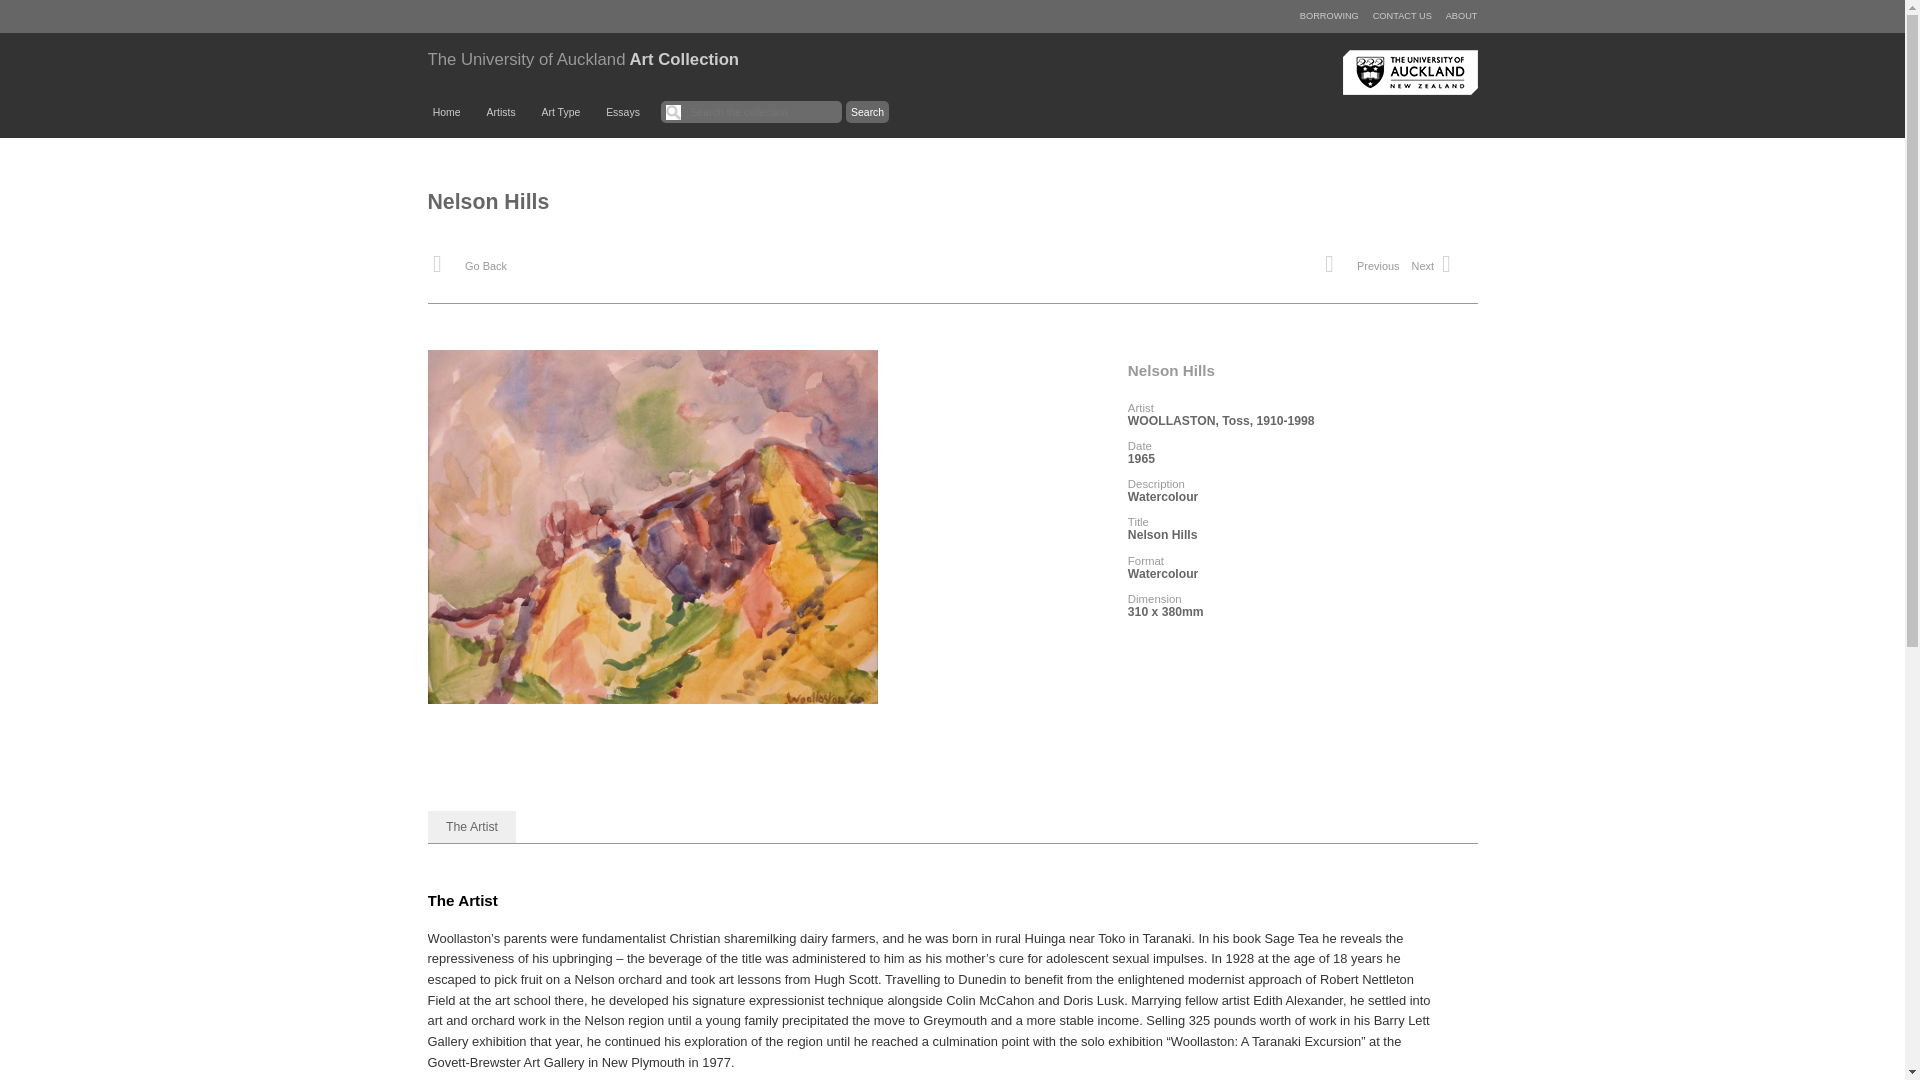 Image resolution: width=1920 pixels, height=1080 pixels. I want to click on Libraries and Learning Services, so click(1409, 72).